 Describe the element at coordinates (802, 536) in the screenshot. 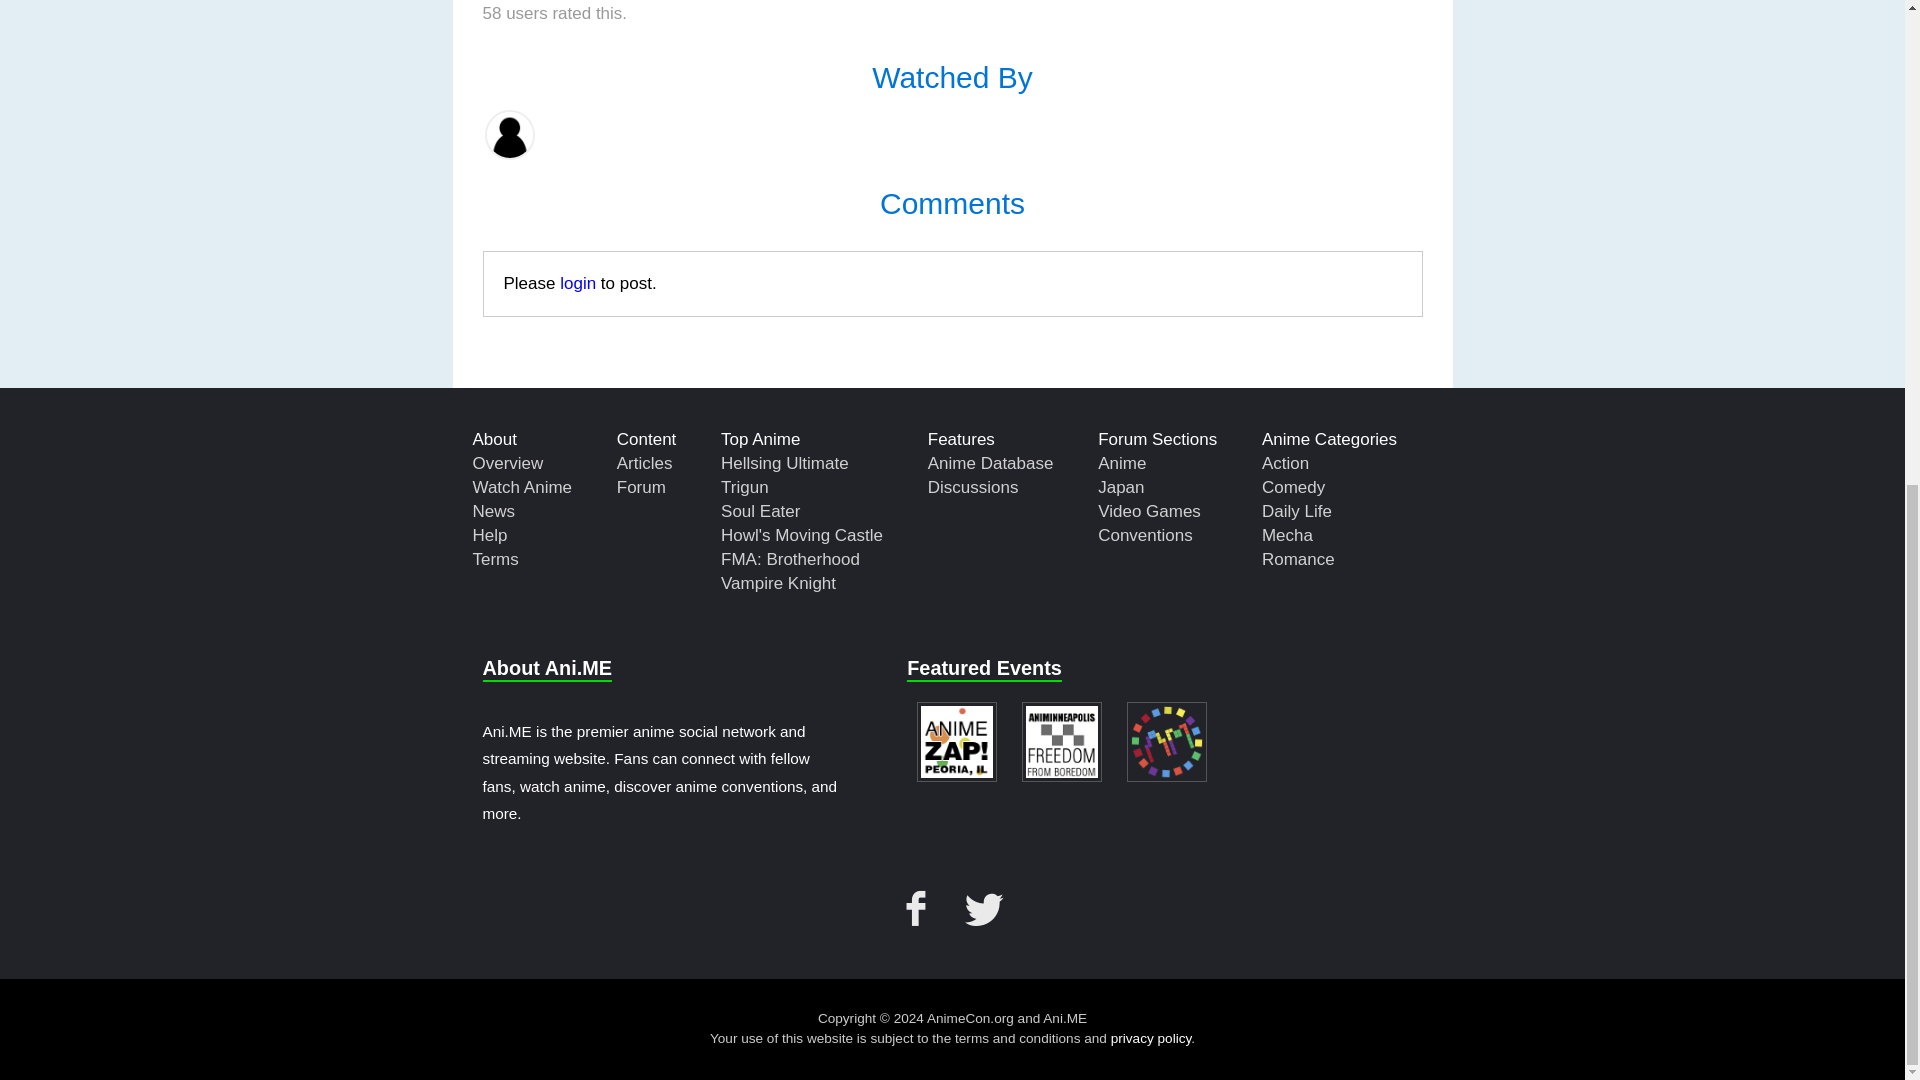

I see `Howl's Moving Castle` at that location.